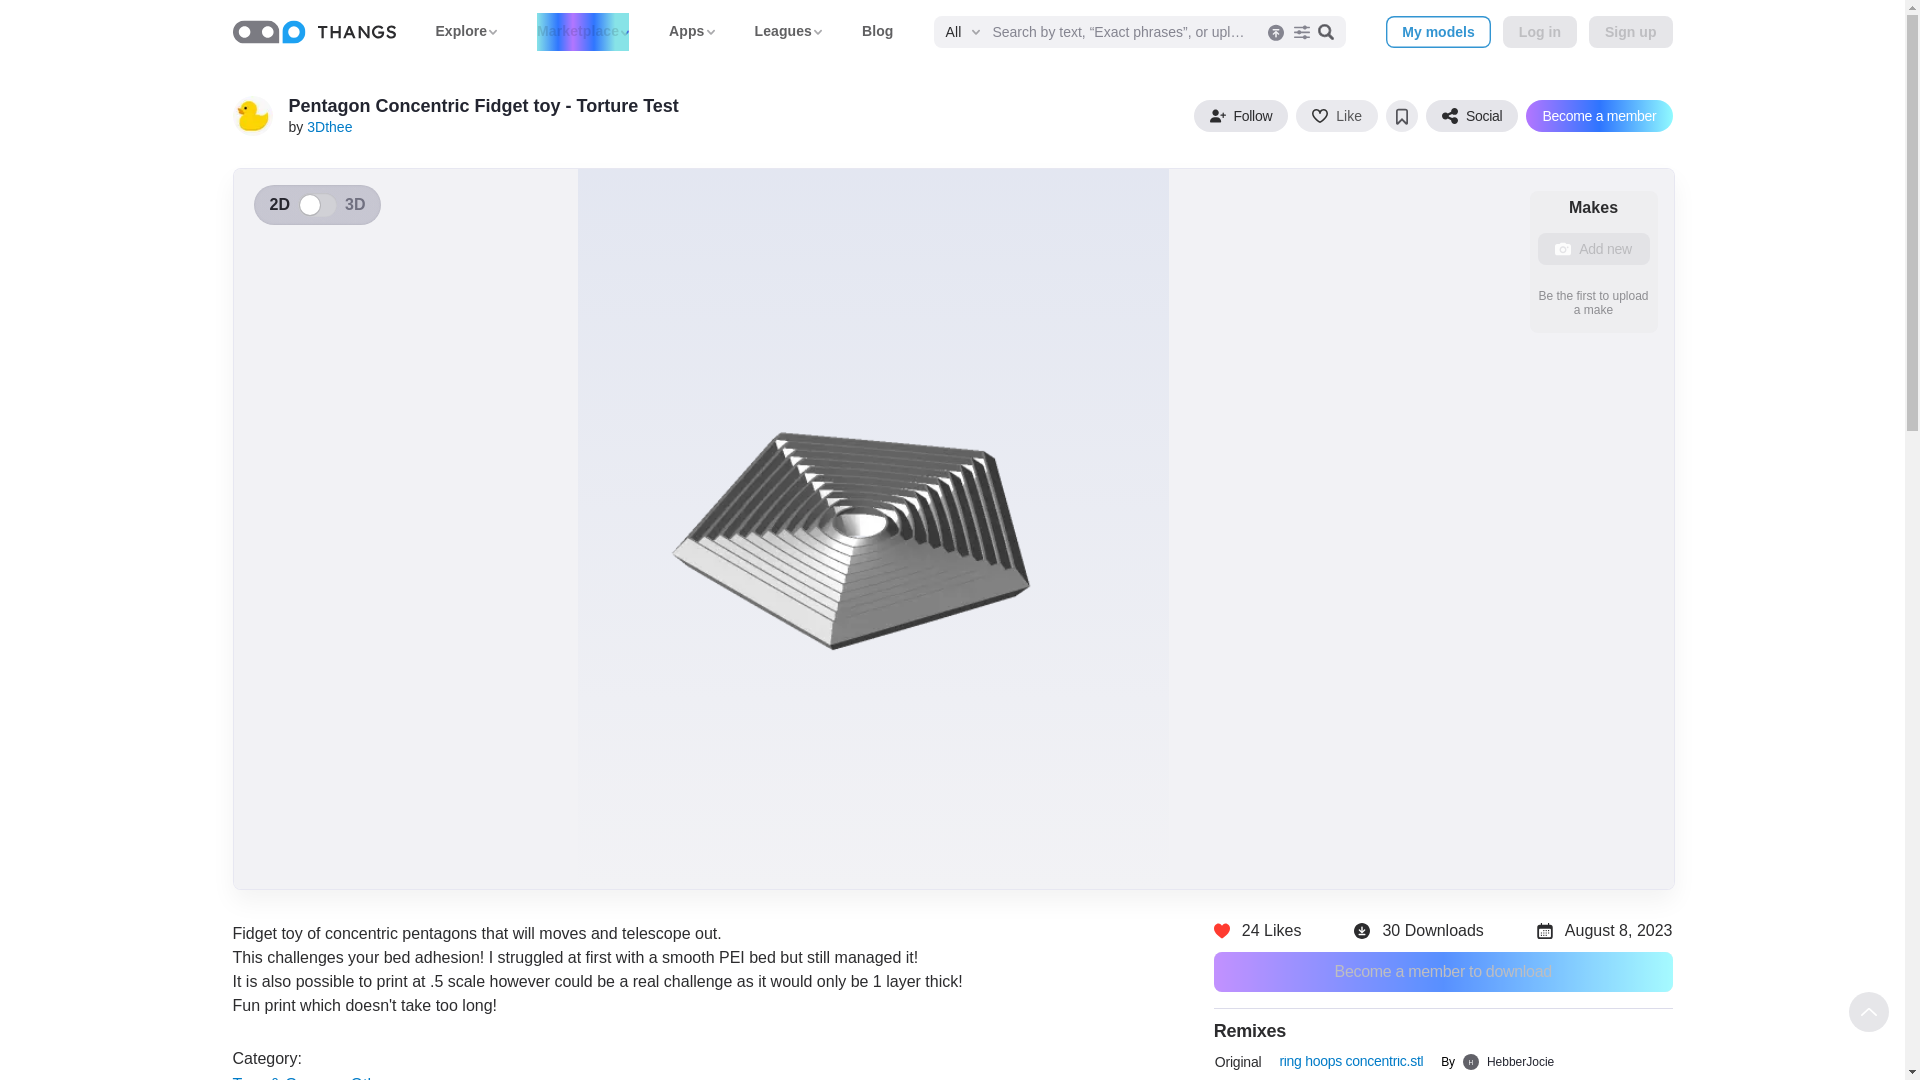 This screenshot has height=1080, width=1920. What do you see at coordinates (329, 126) in the screenshot?
I see `3Dthee` at bounding box center [329, 126].